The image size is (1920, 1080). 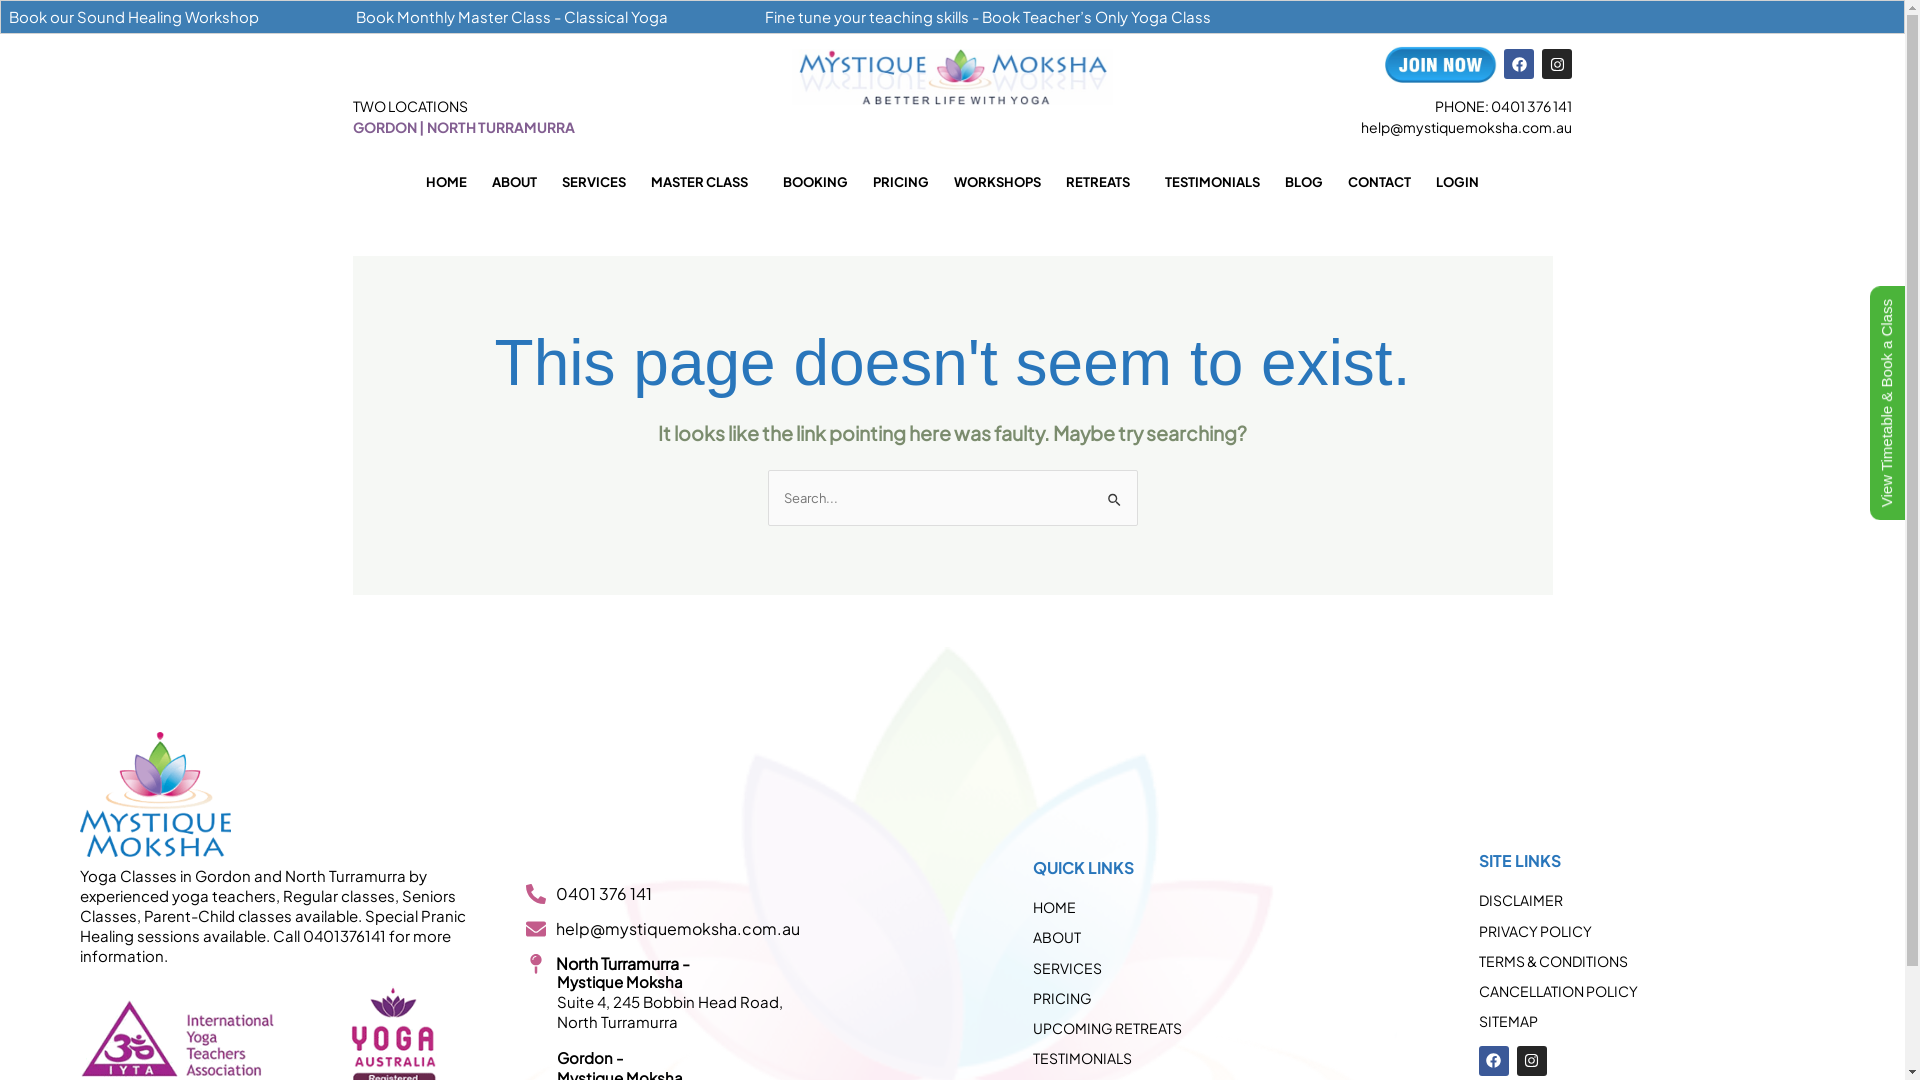 I want to click on BOOKING, so click(x=816, y=182).